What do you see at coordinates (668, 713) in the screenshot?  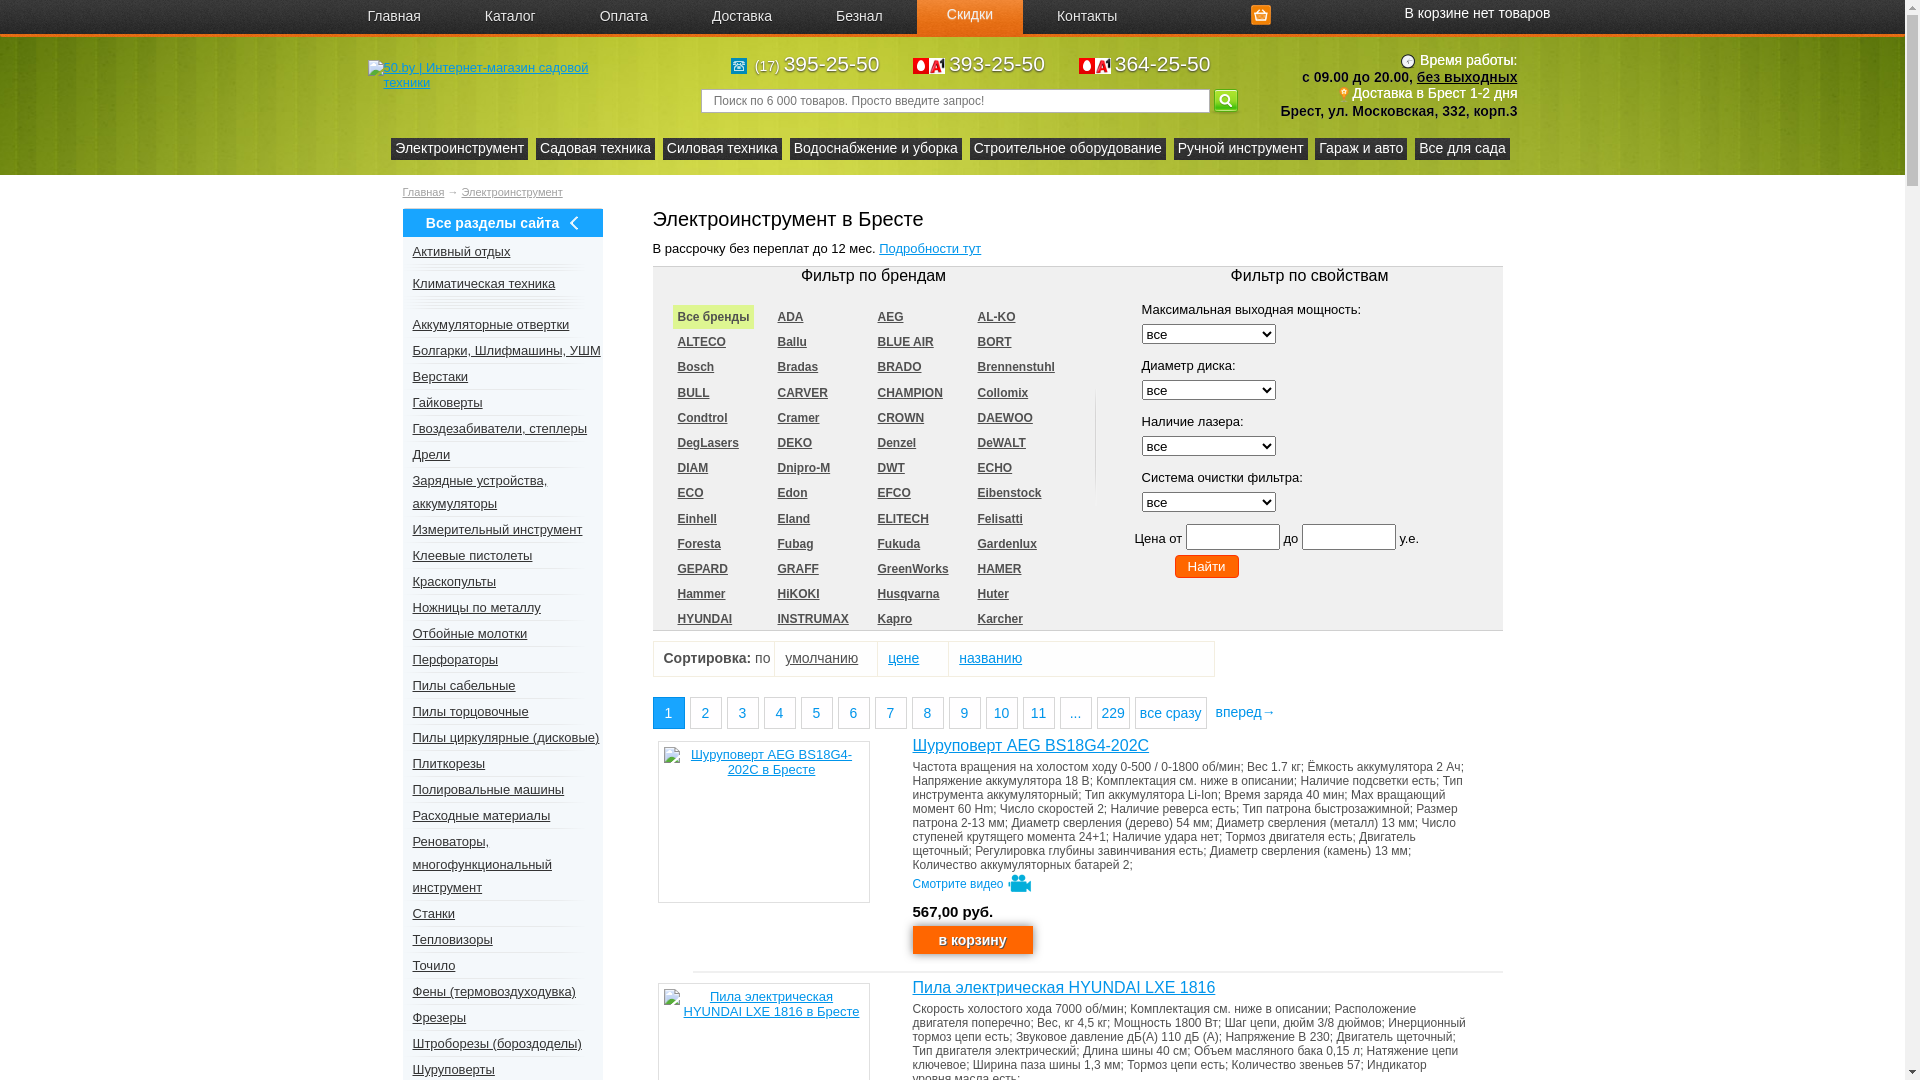 I see `1` at bounding box center [668, 713].